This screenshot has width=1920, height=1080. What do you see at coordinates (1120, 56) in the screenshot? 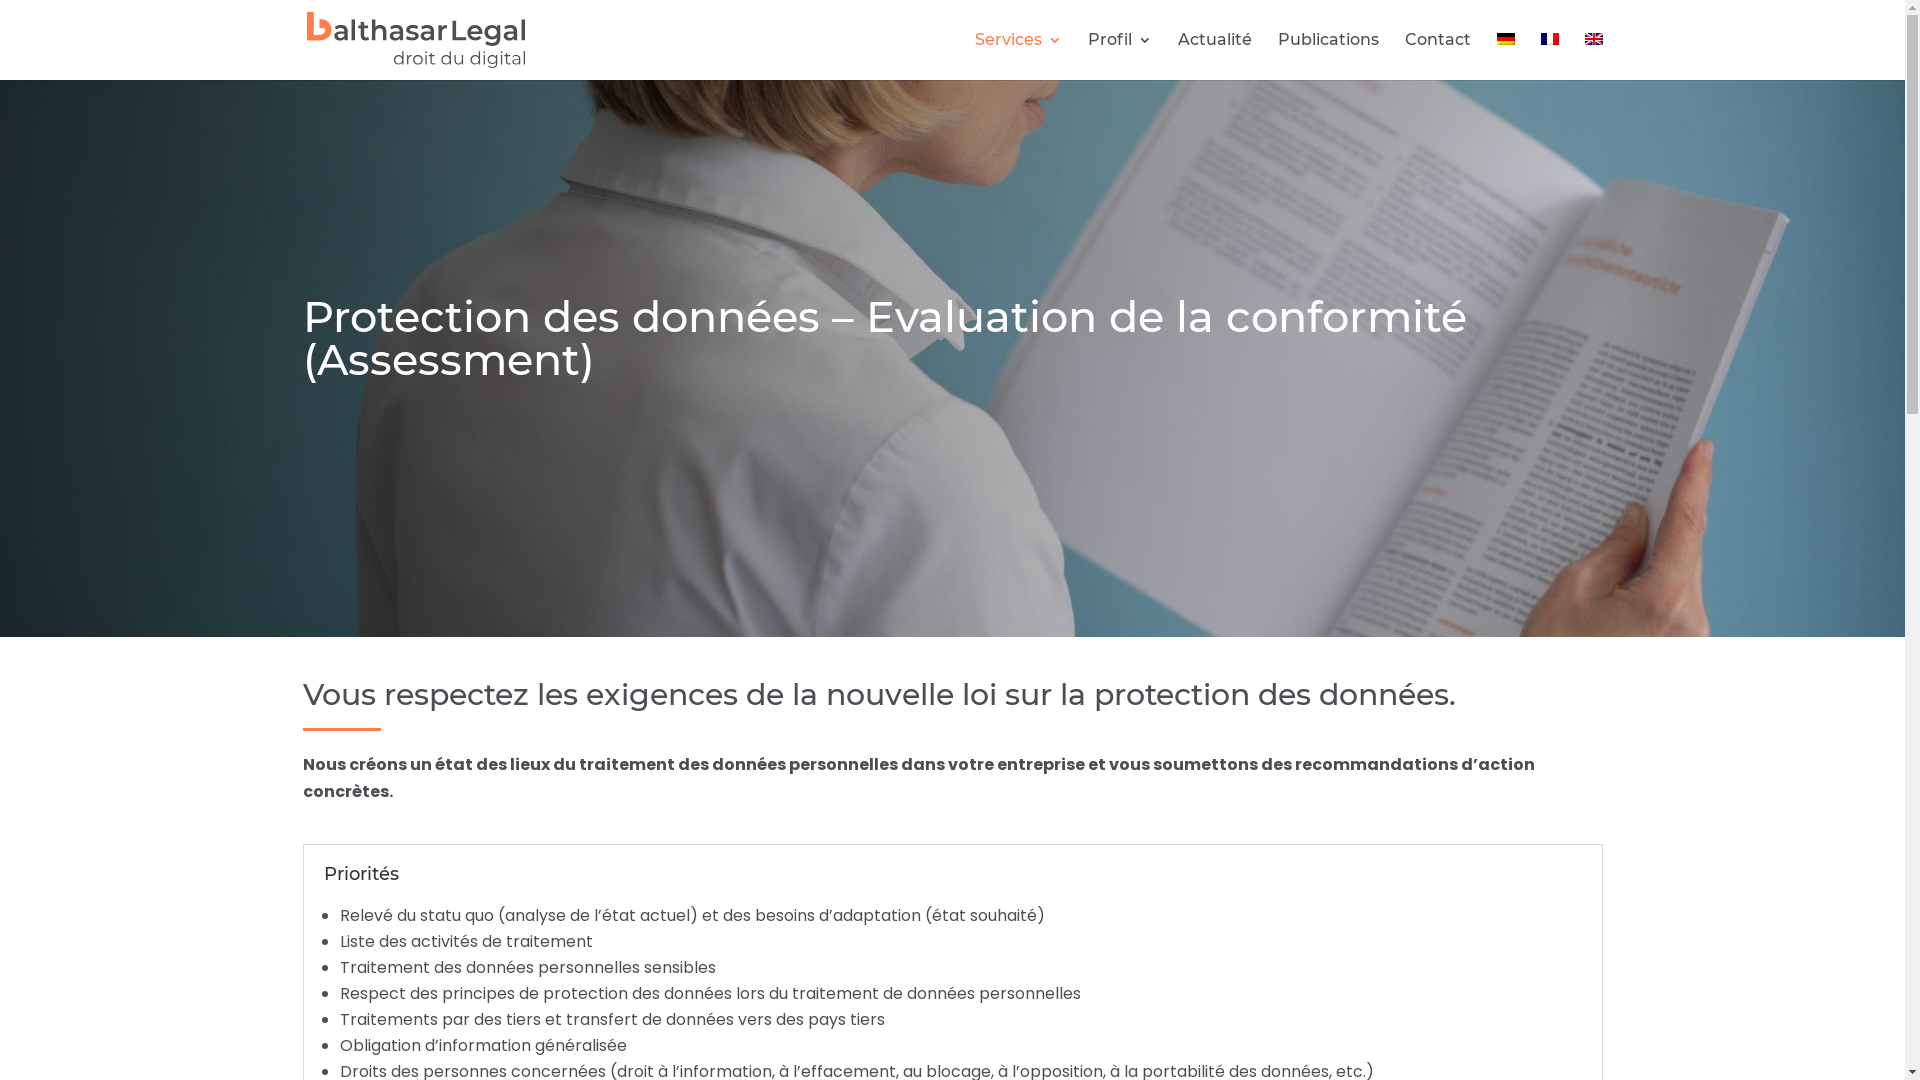
I see `Profil` at bounding box center [1120, 56].